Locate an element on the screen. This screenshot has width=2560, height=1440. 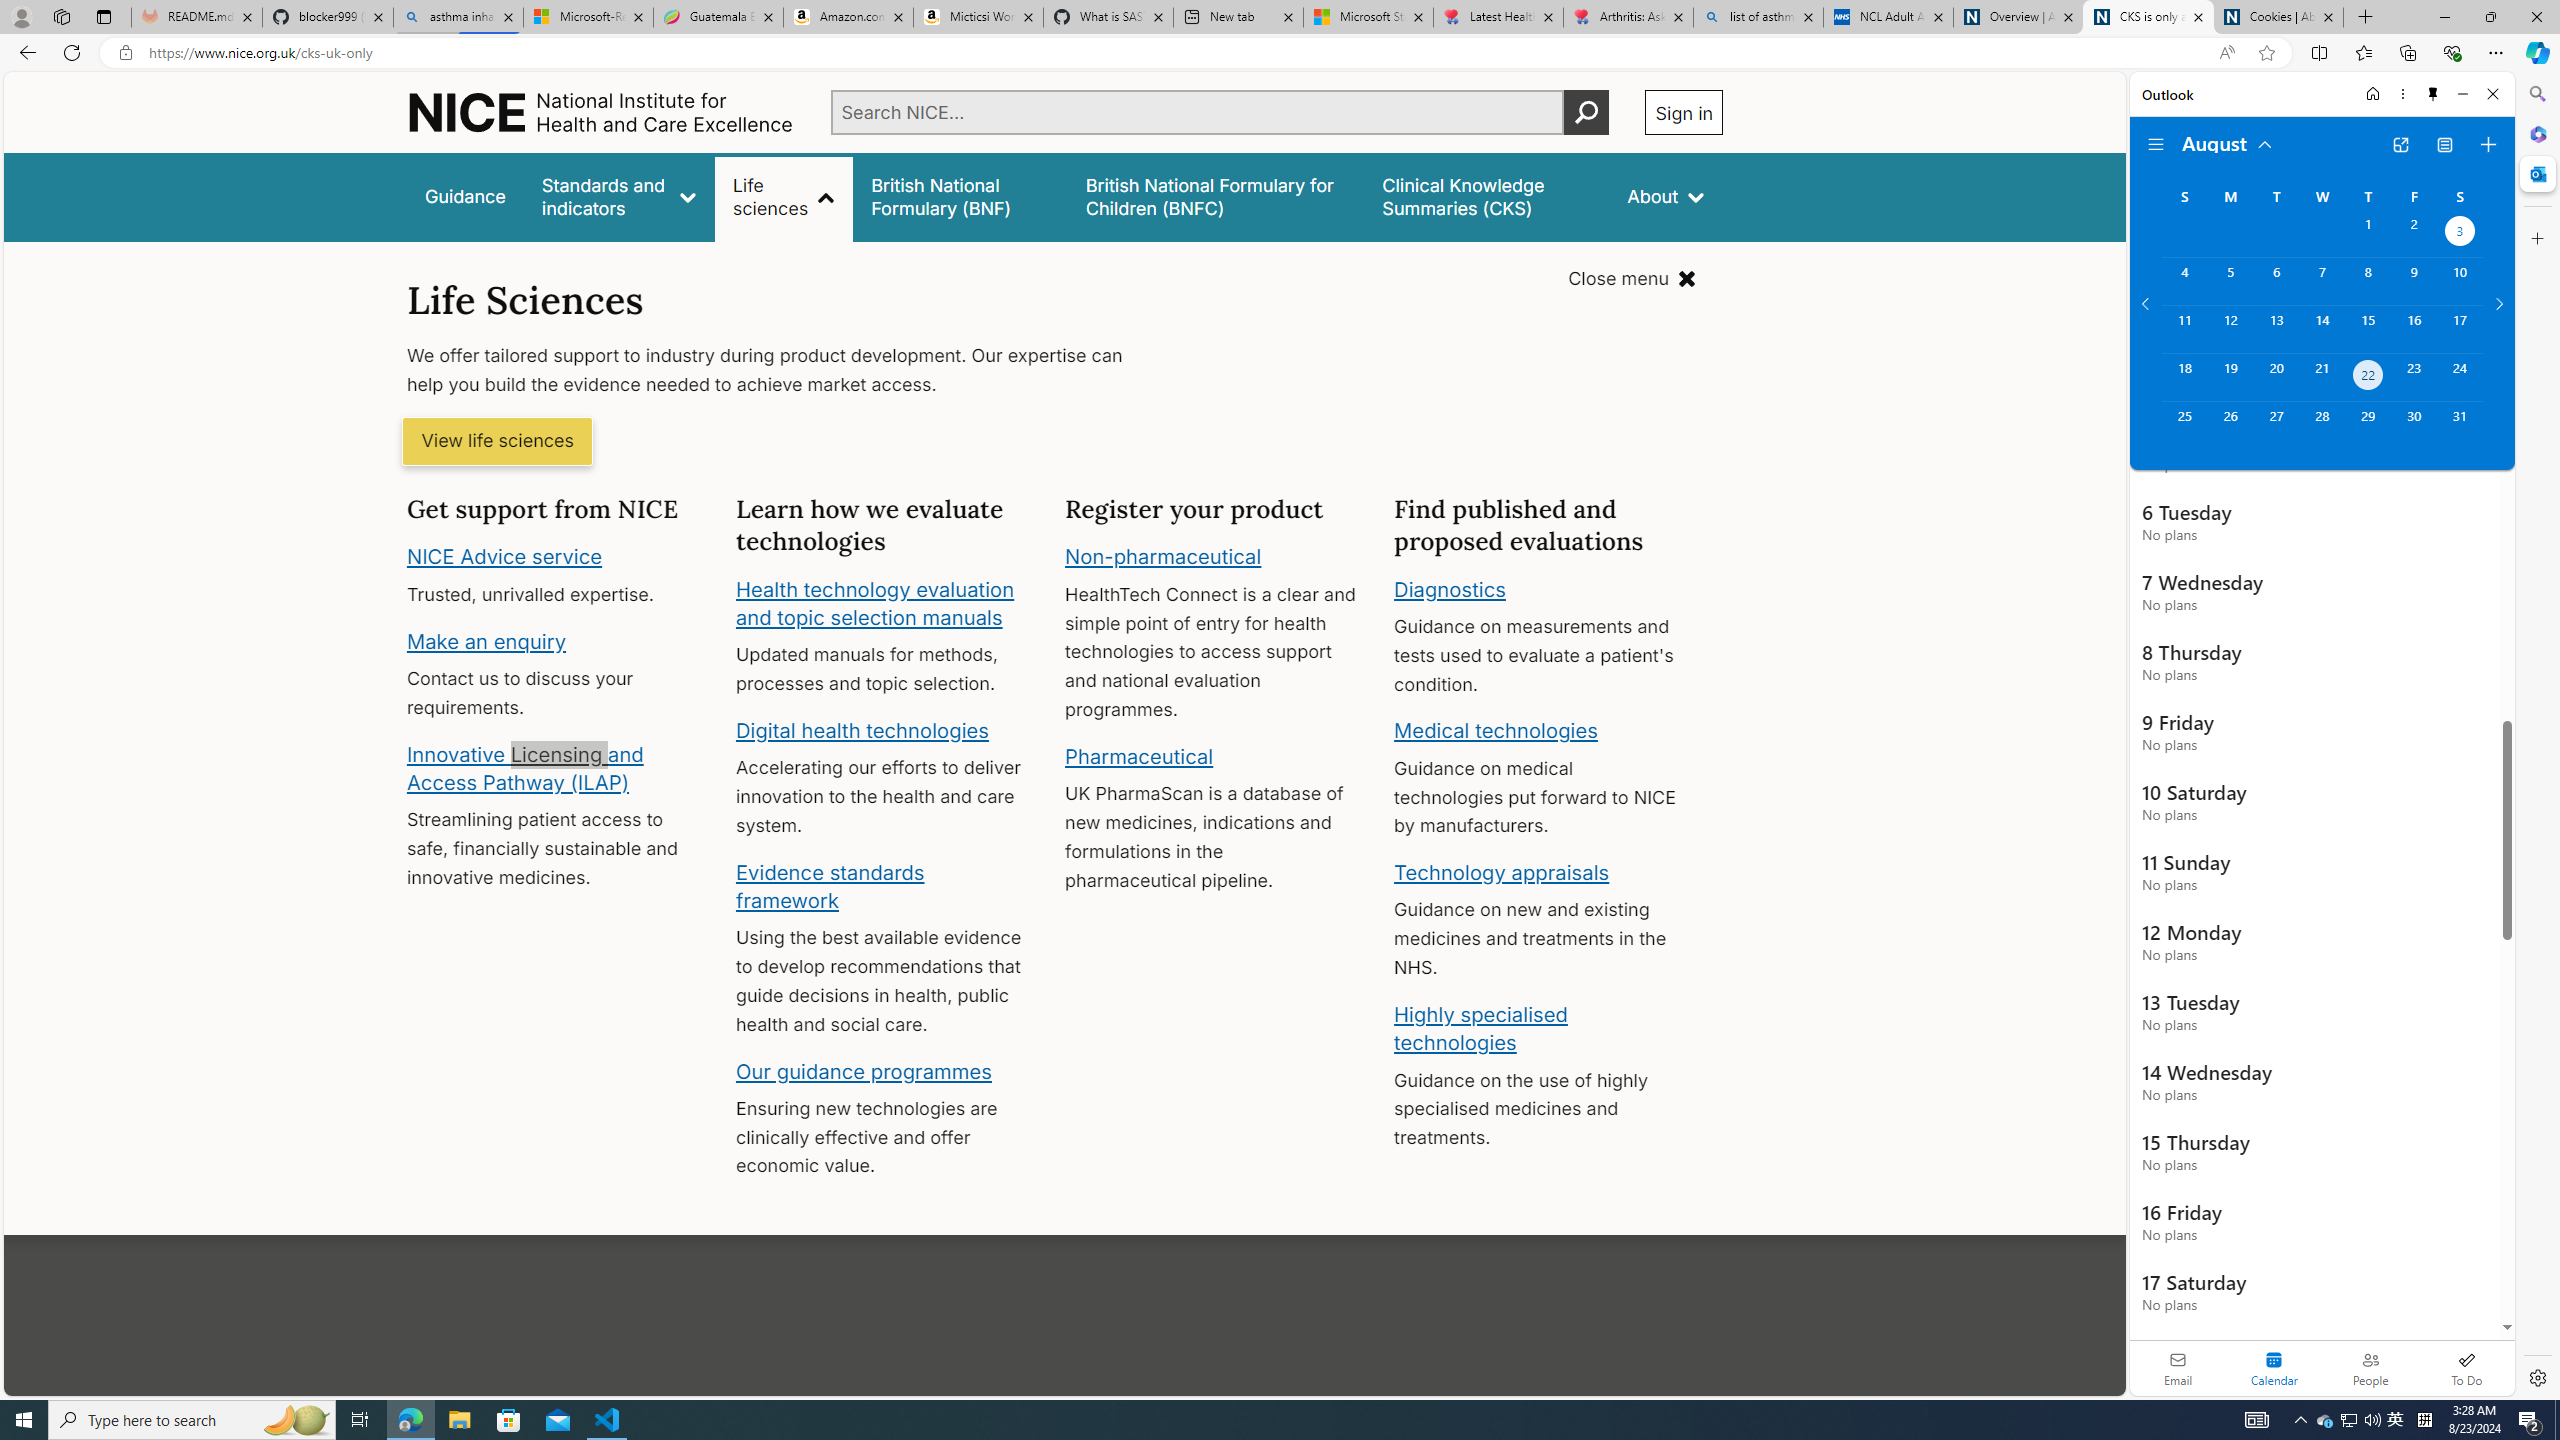
About is located at coordinates (1666, 196).